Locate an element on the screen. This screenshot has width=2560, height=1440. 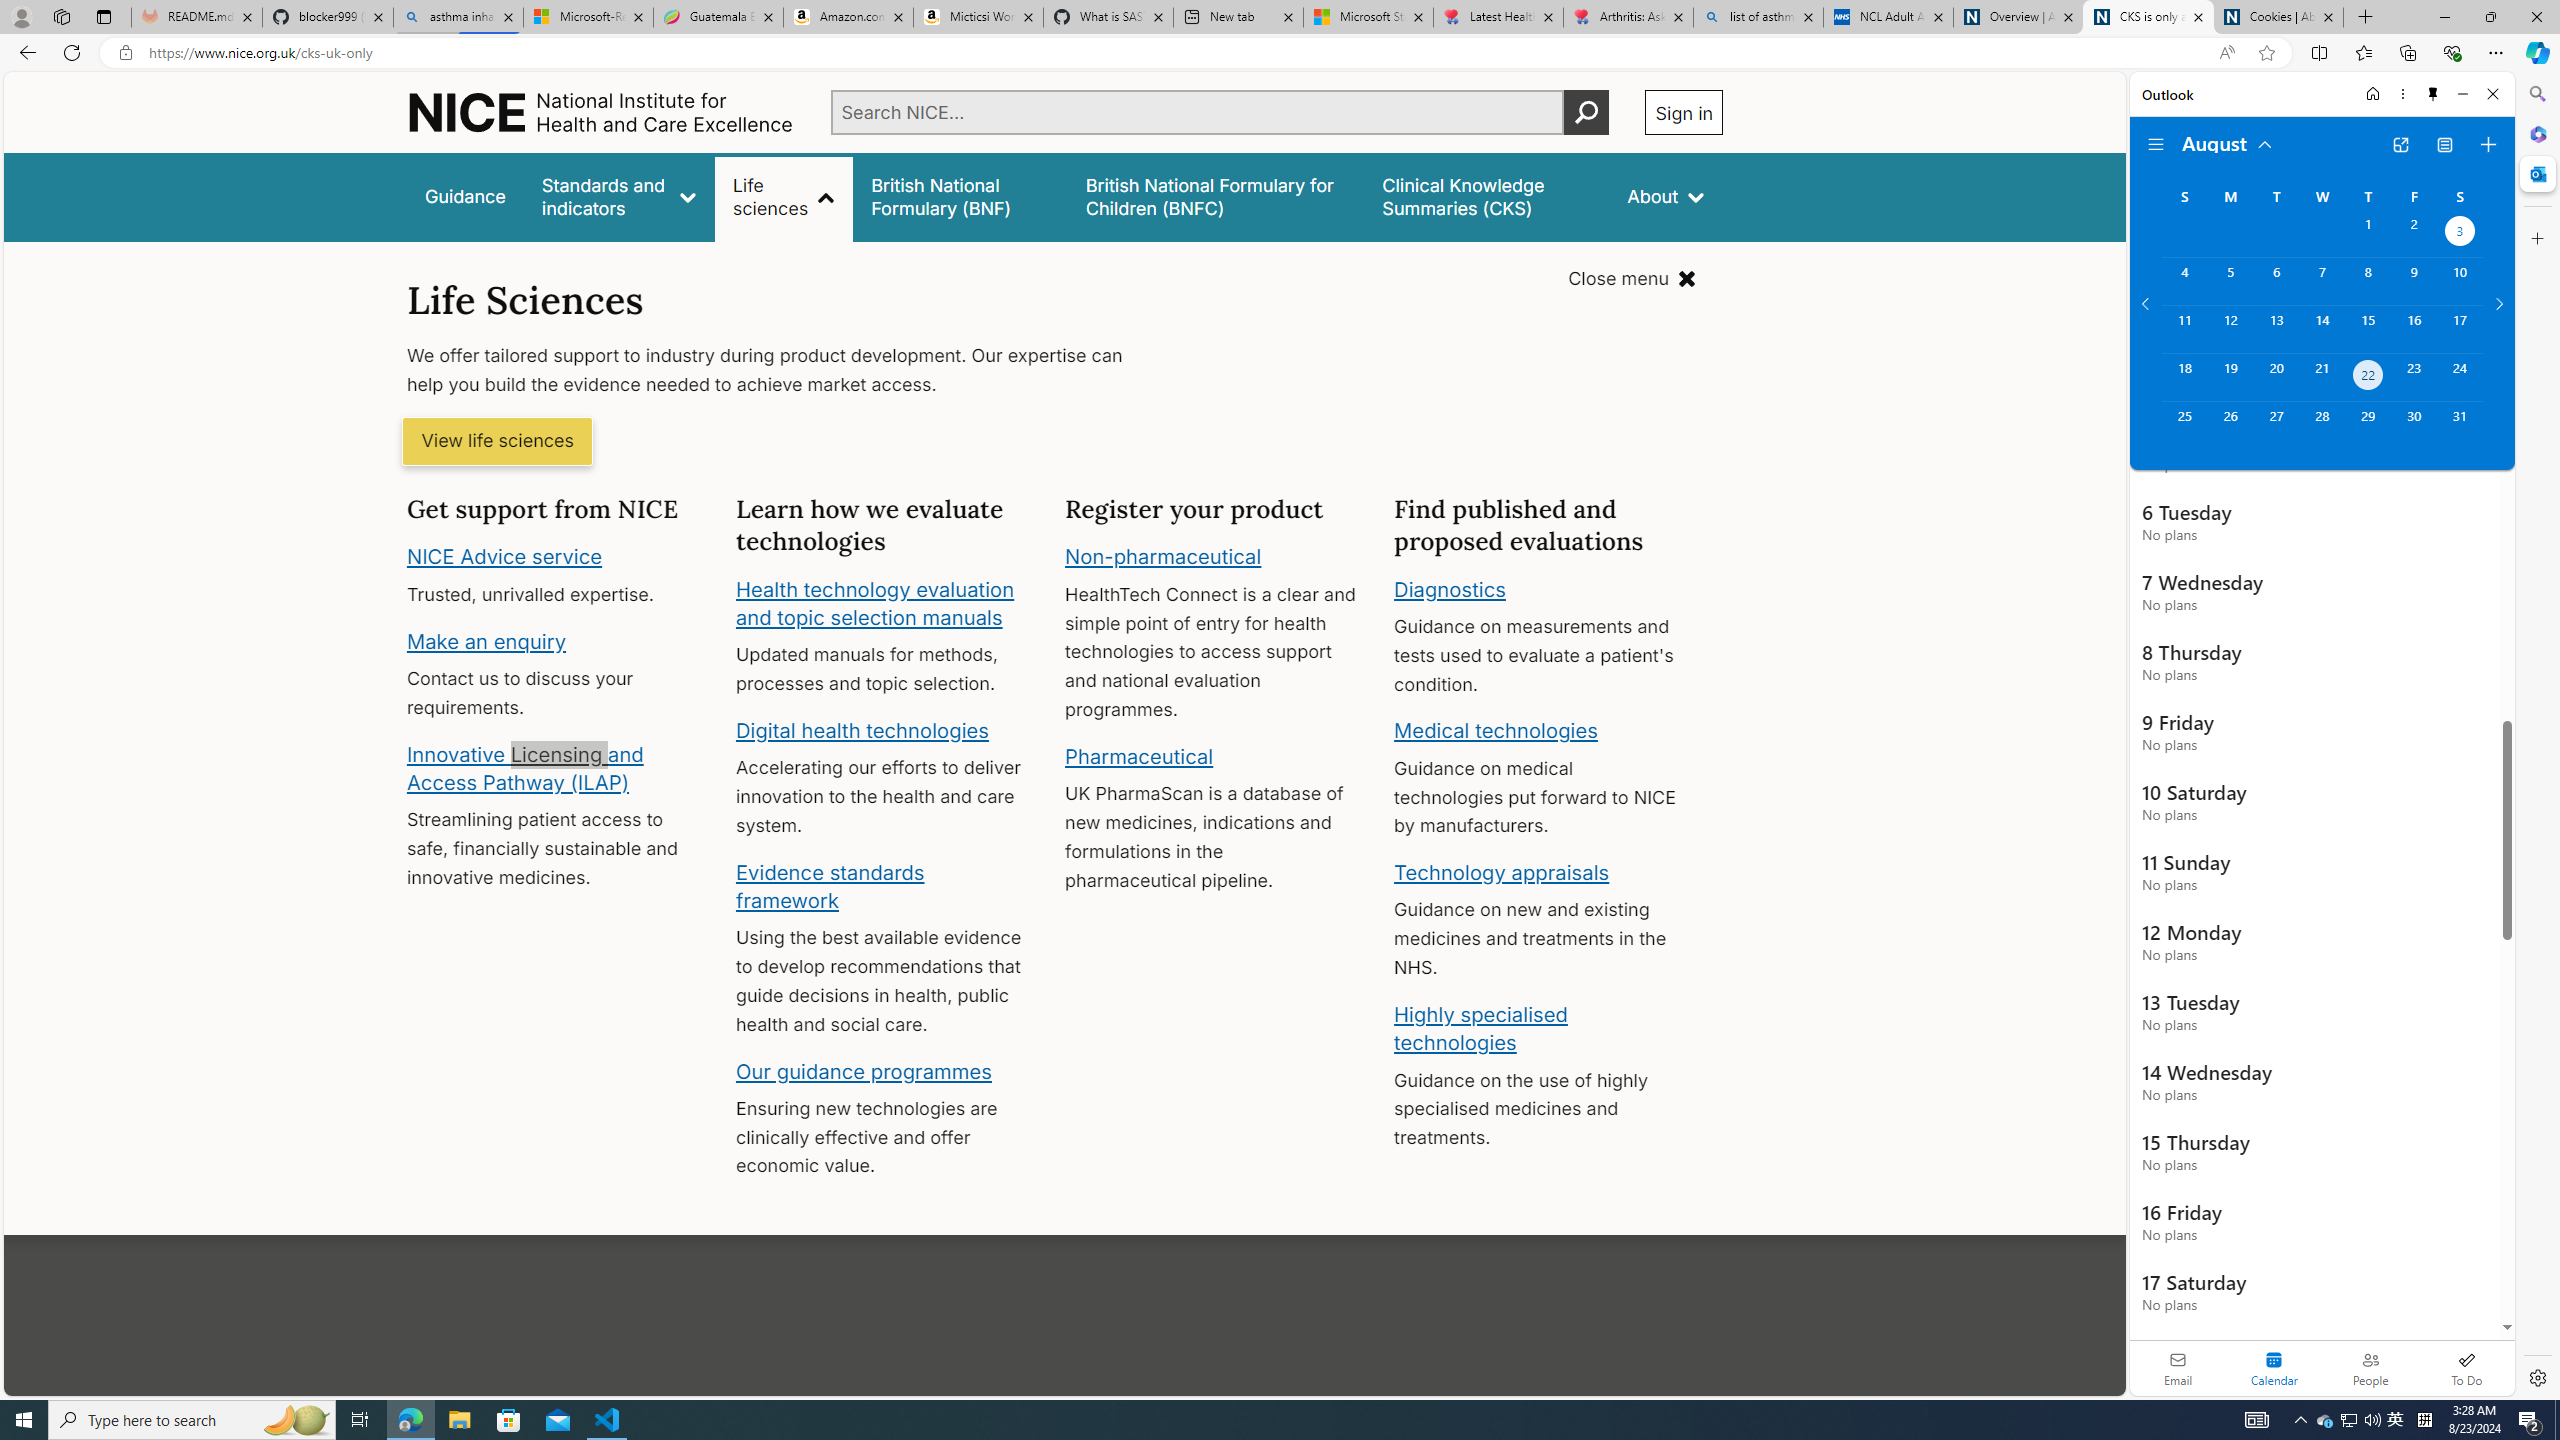
About is located at coordinates (1666, 196).